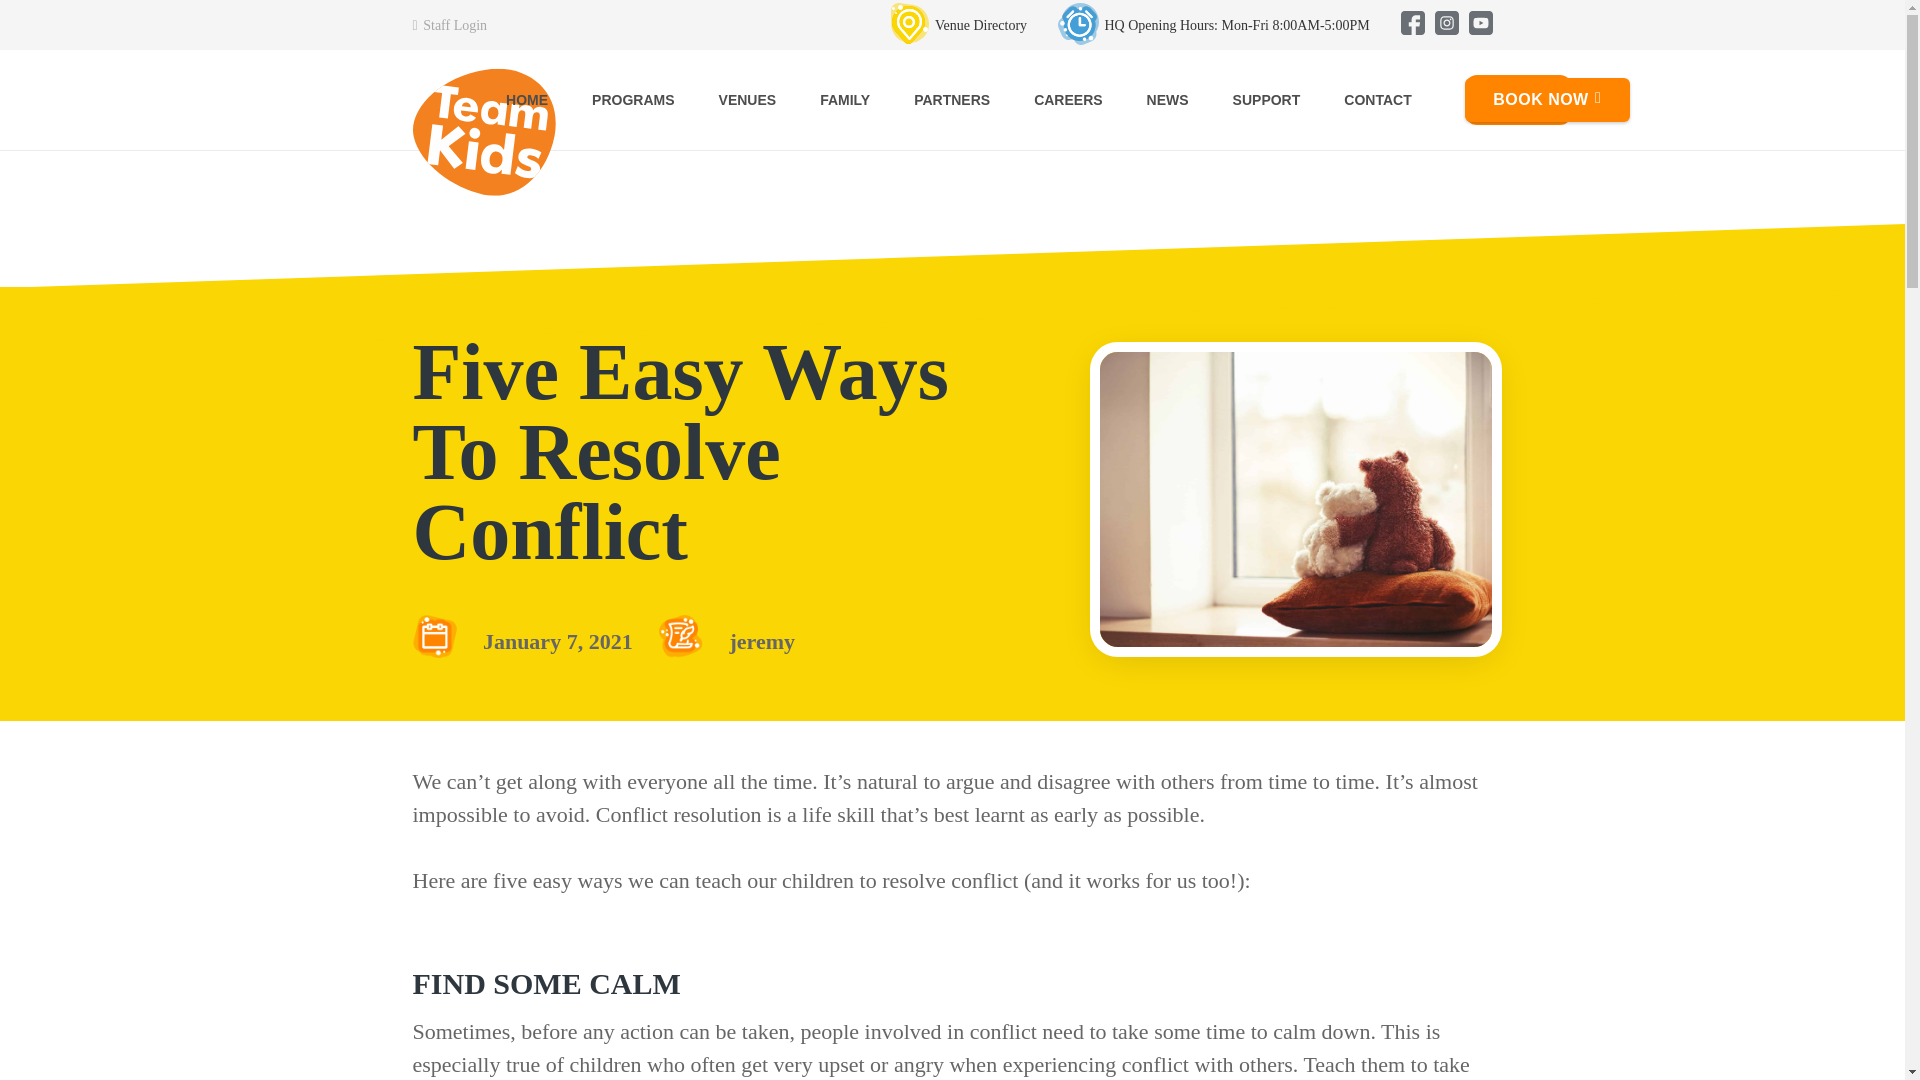 This screenshot has width=1920, height=1080. What do you see at coordinates (958, 26) in the screenshot?
I see `Venue Directory` at bounding box center [958, 26].